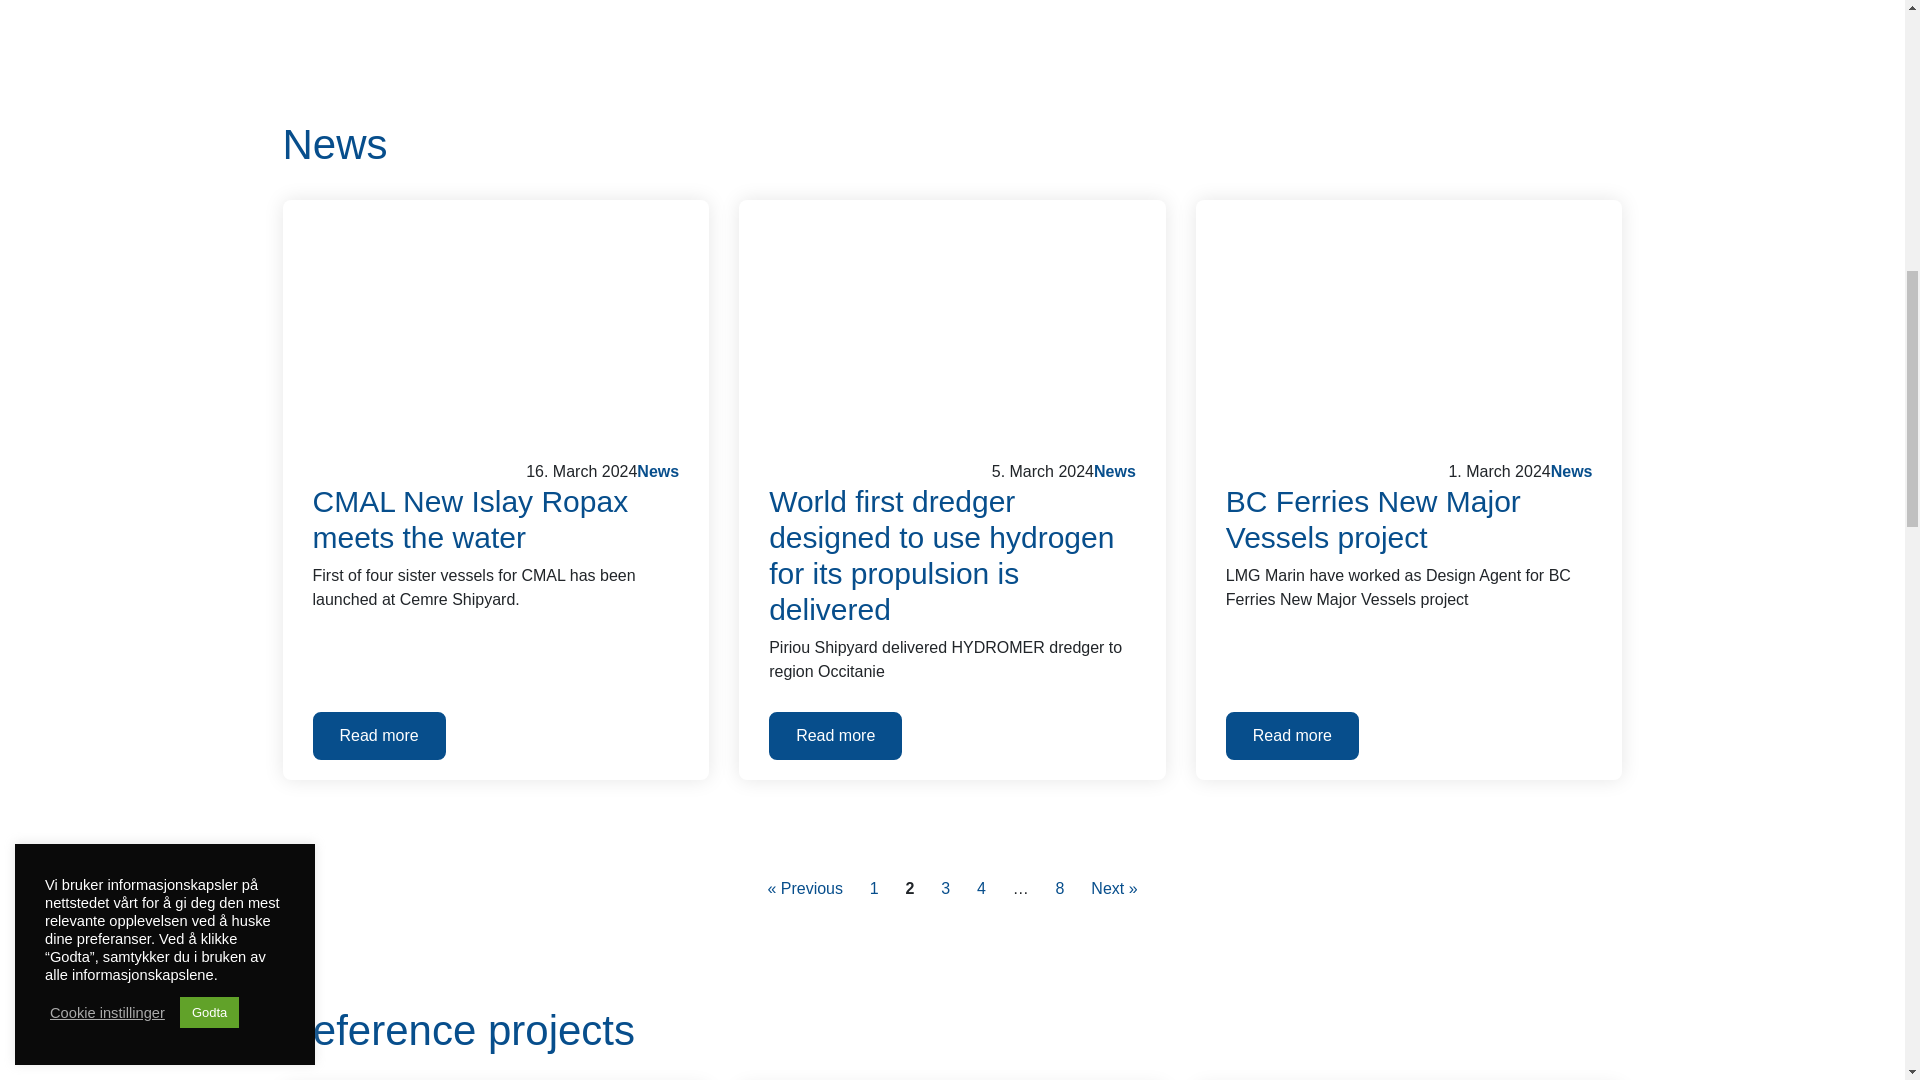 The width and height of the screenshot is (1920, 1080). Describe the element at coordinates (1409, 324) in the screenshot. I see `BC Ferries New Major Vessels project` at that location.